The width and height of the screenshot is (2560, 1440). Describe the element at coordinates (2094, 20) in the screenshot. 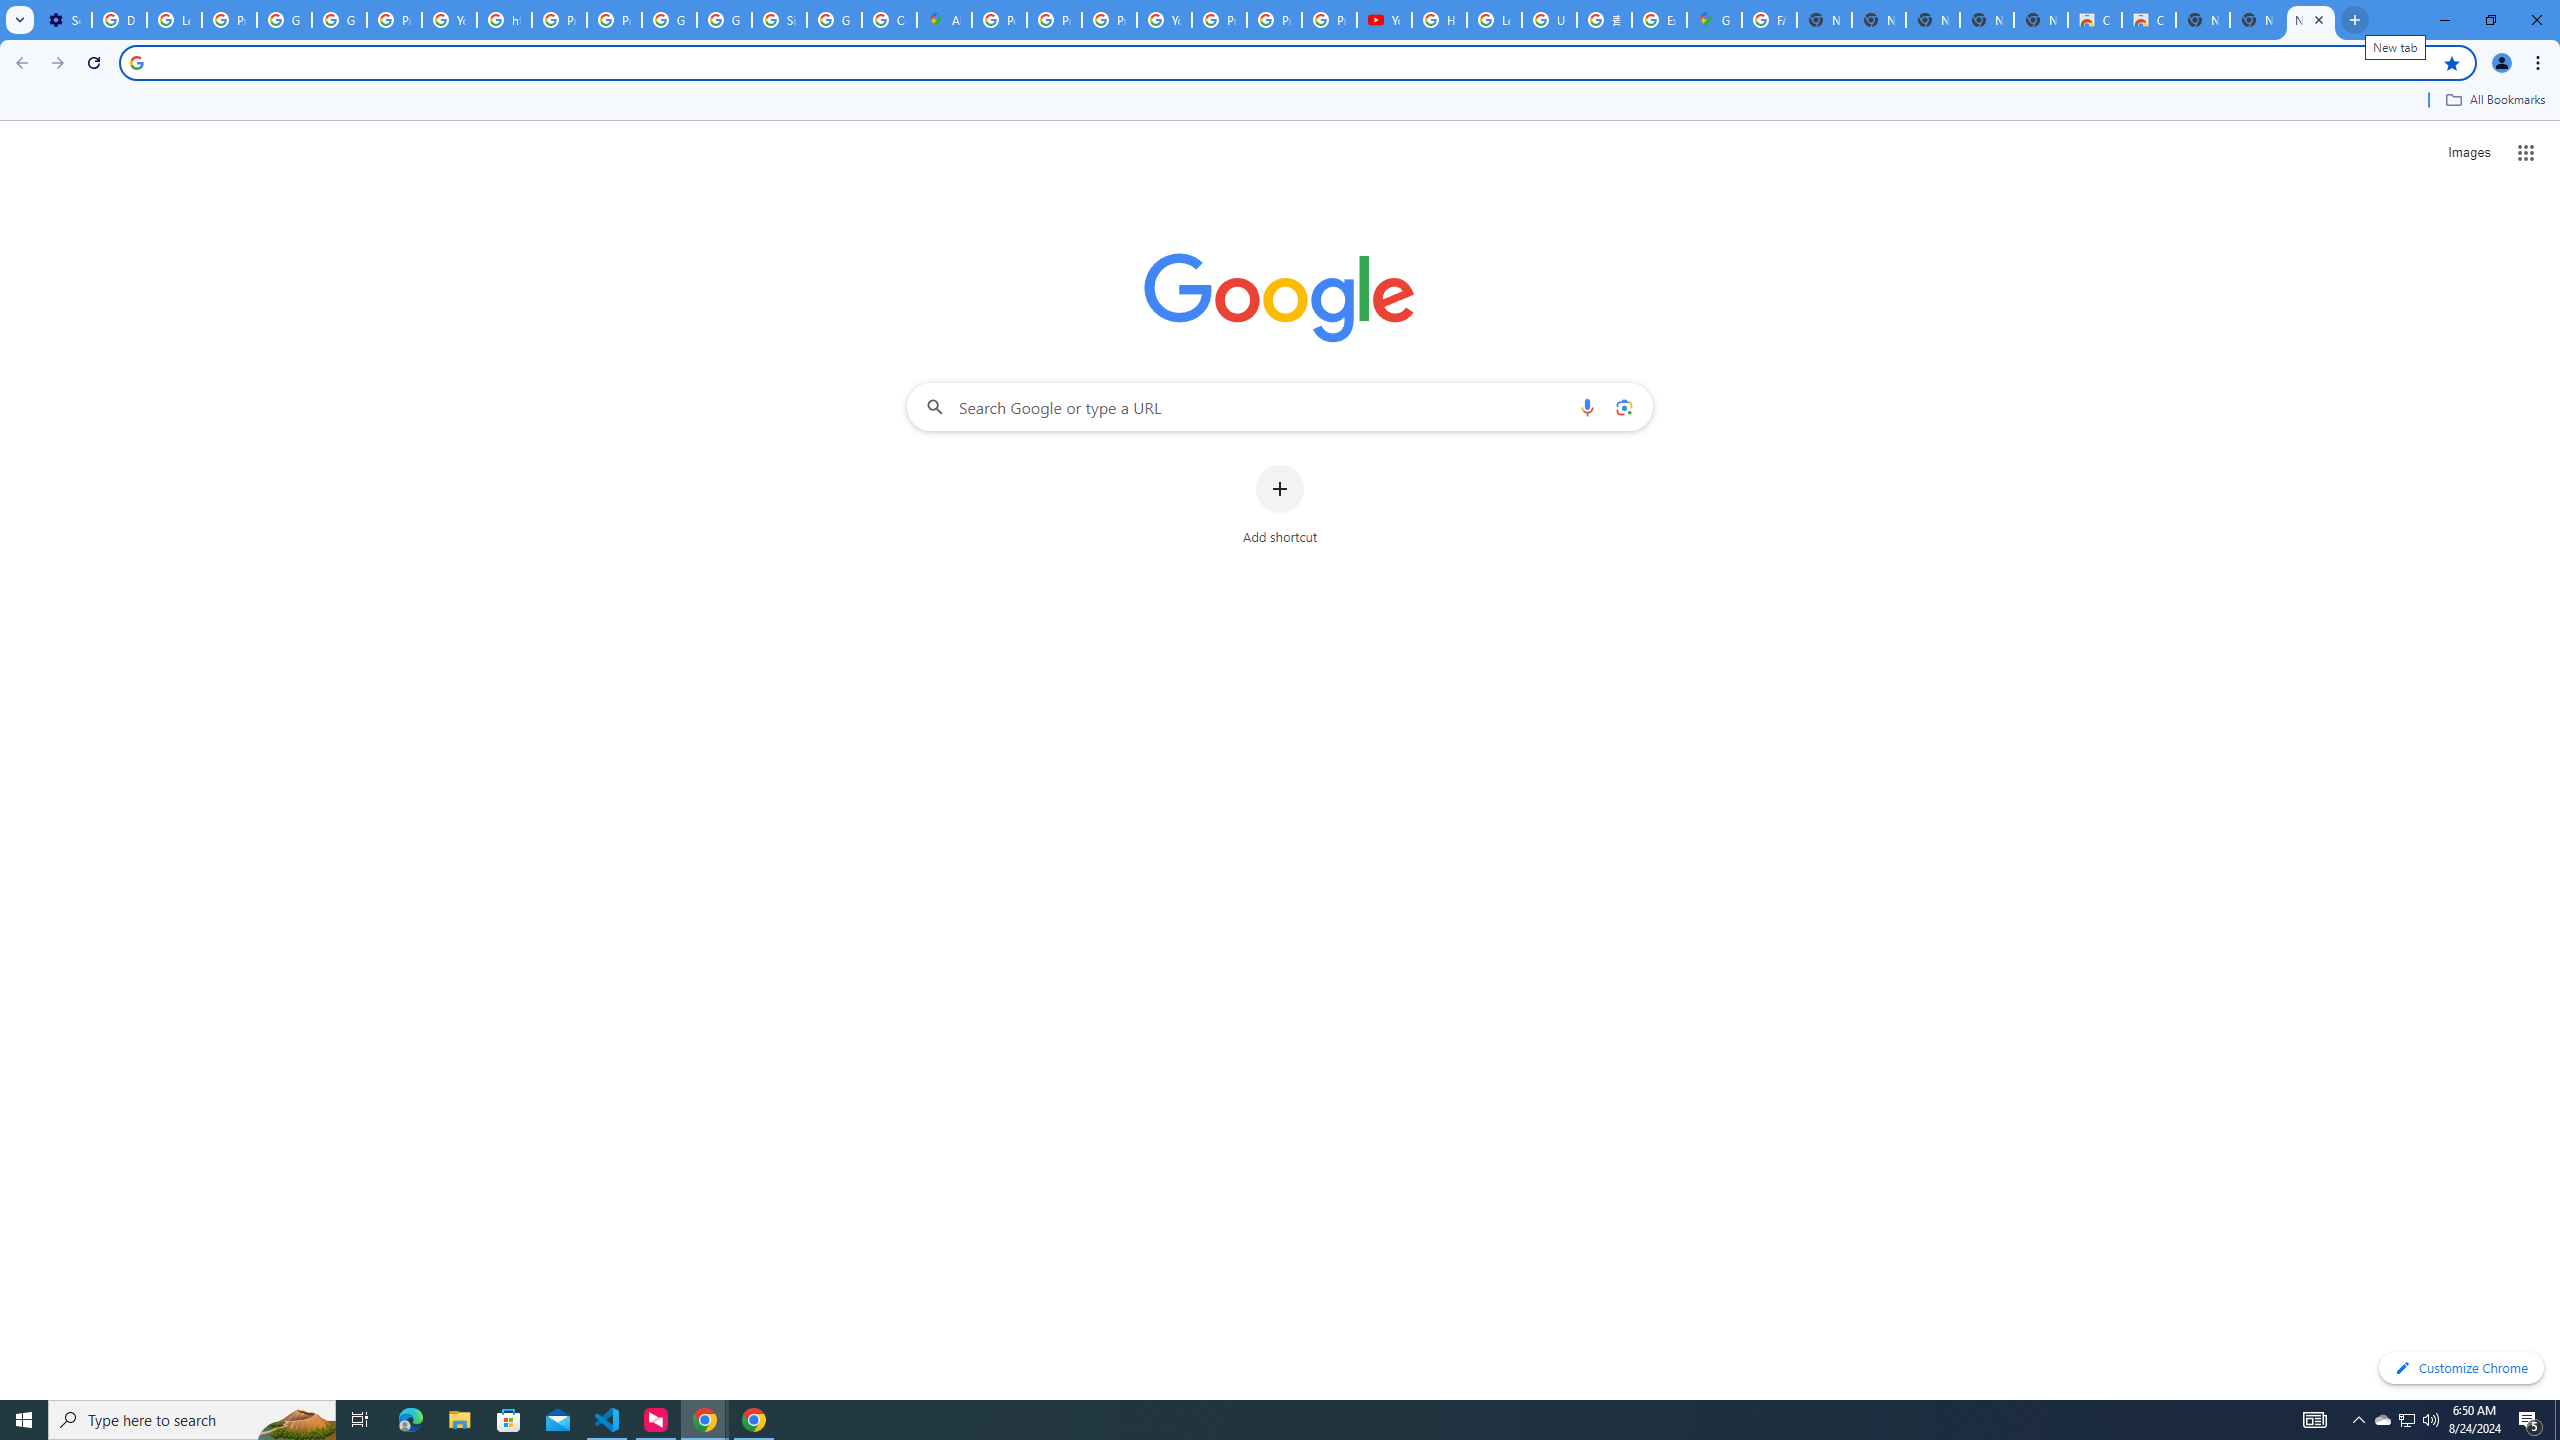

I see `Classic Blue - Chrome Web Store` at that location.